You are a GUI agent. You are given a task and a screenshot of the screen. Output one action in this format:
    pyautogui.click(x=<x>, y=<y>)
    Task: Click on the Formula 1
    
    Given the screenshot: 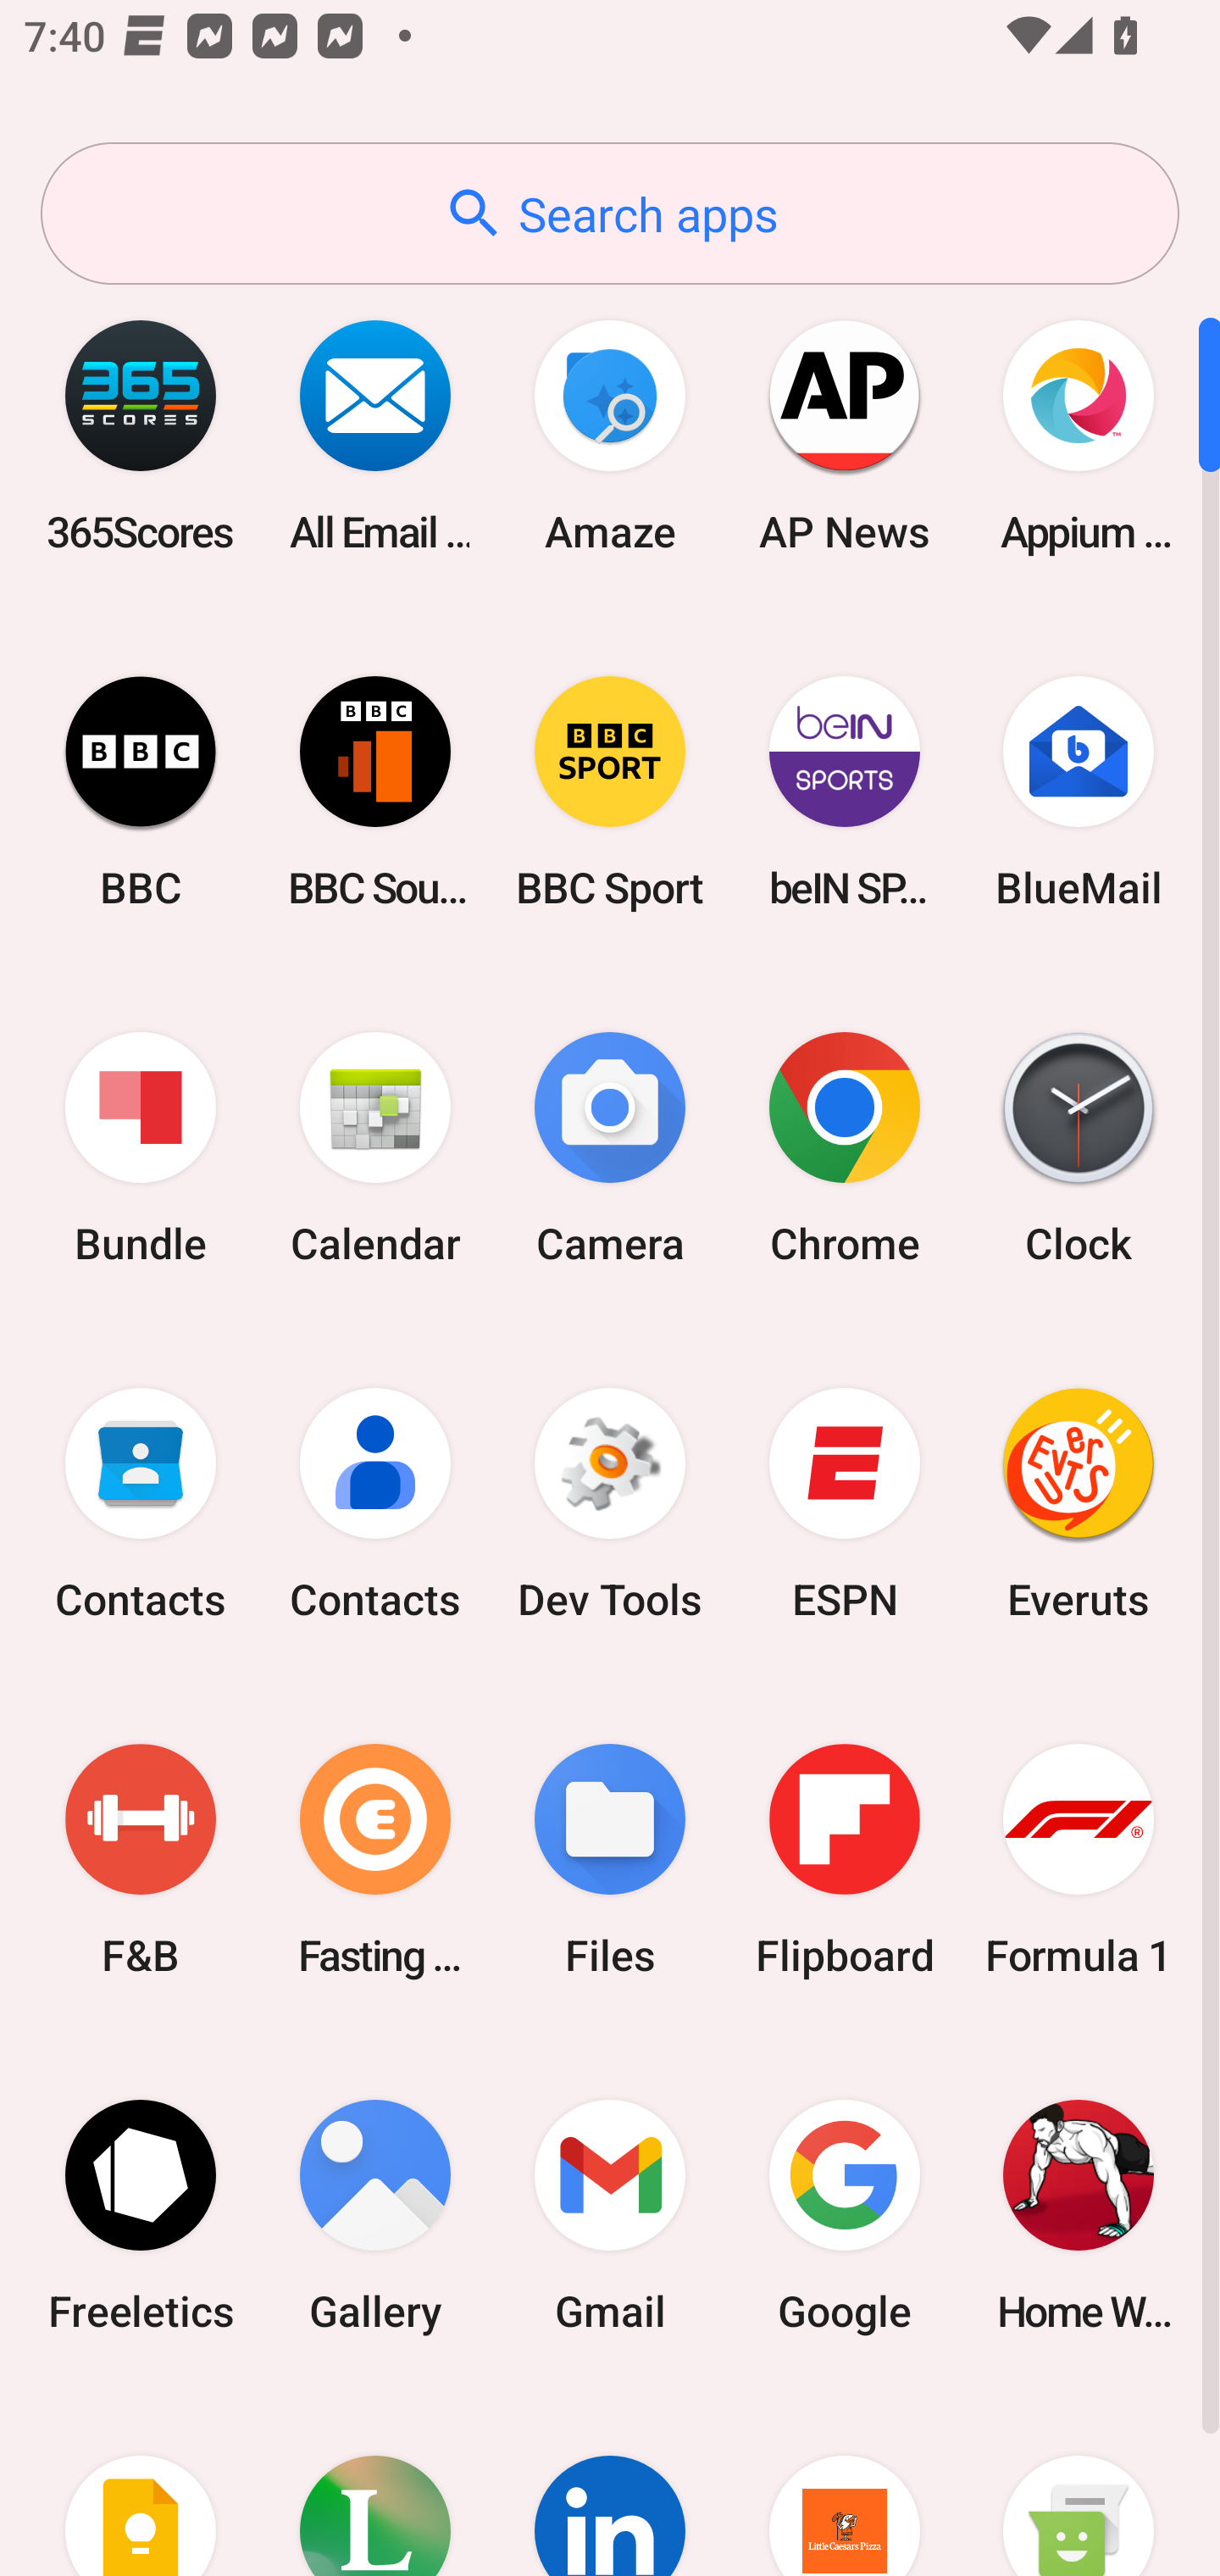 What is the action you would take?
    pyautogui.click(x=1079, y=1859)
    